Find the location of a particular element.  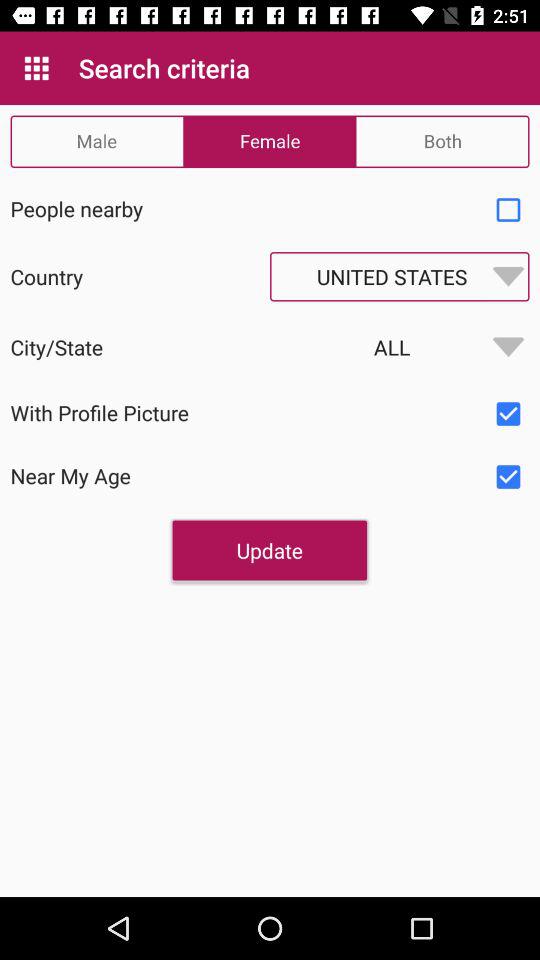

click the update item is located at coordinates (269, 550).